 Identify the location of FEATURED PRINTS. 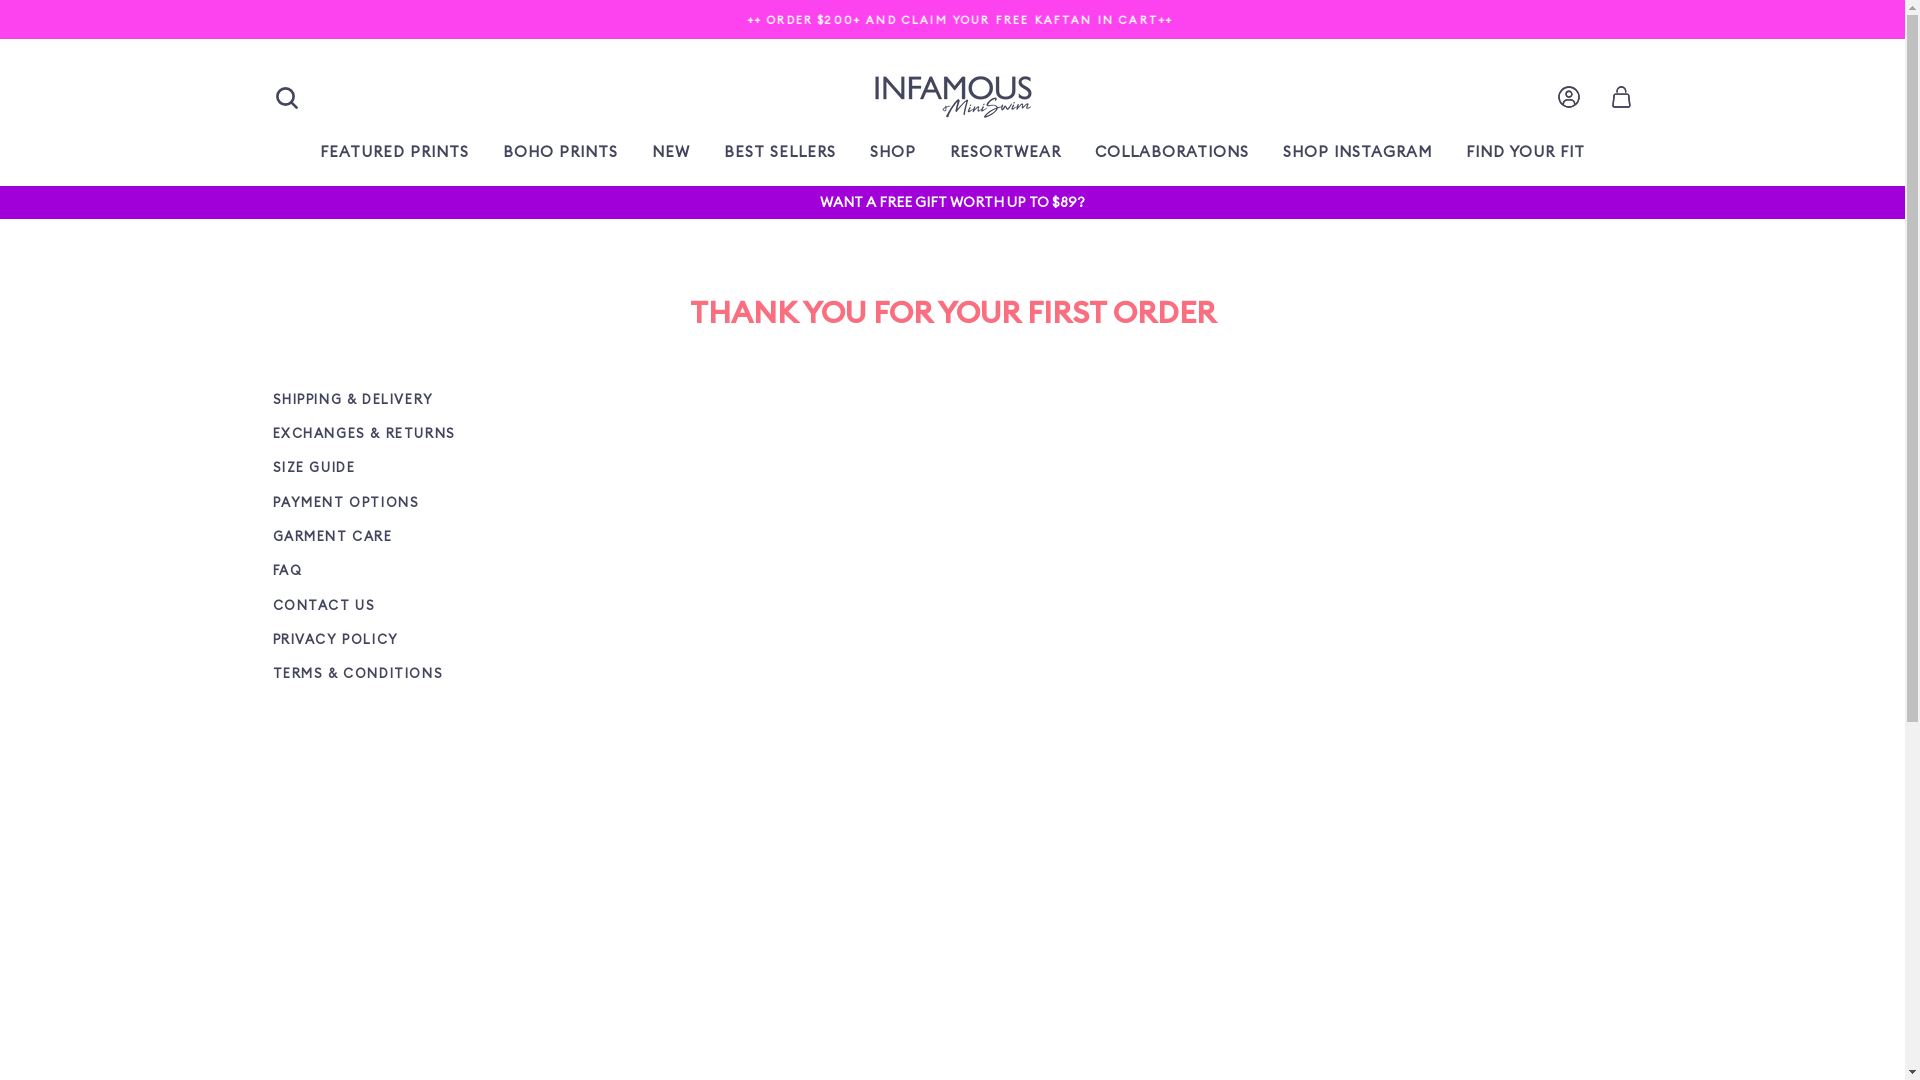
(394, 151).